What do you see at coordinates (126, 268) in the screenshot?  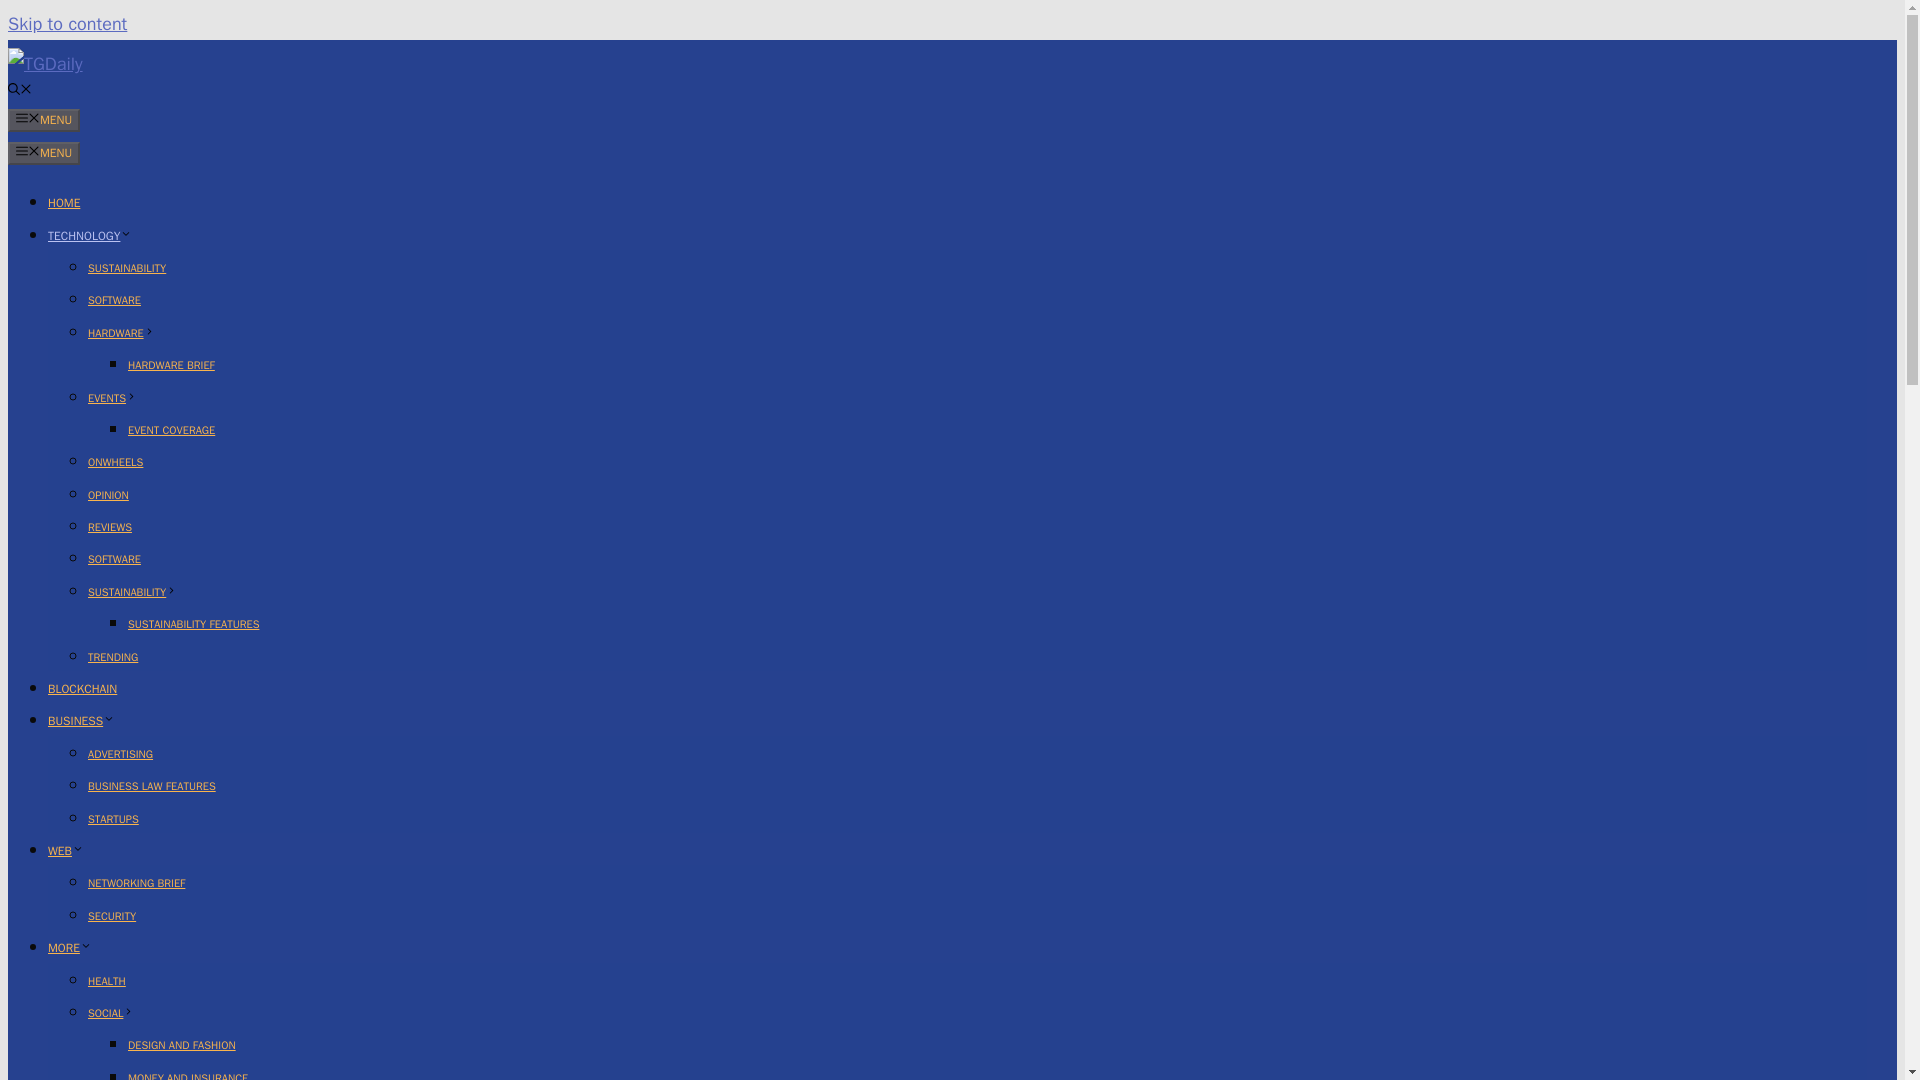 I see `SUSTAINABILITY` at bounding box center [126, 268].